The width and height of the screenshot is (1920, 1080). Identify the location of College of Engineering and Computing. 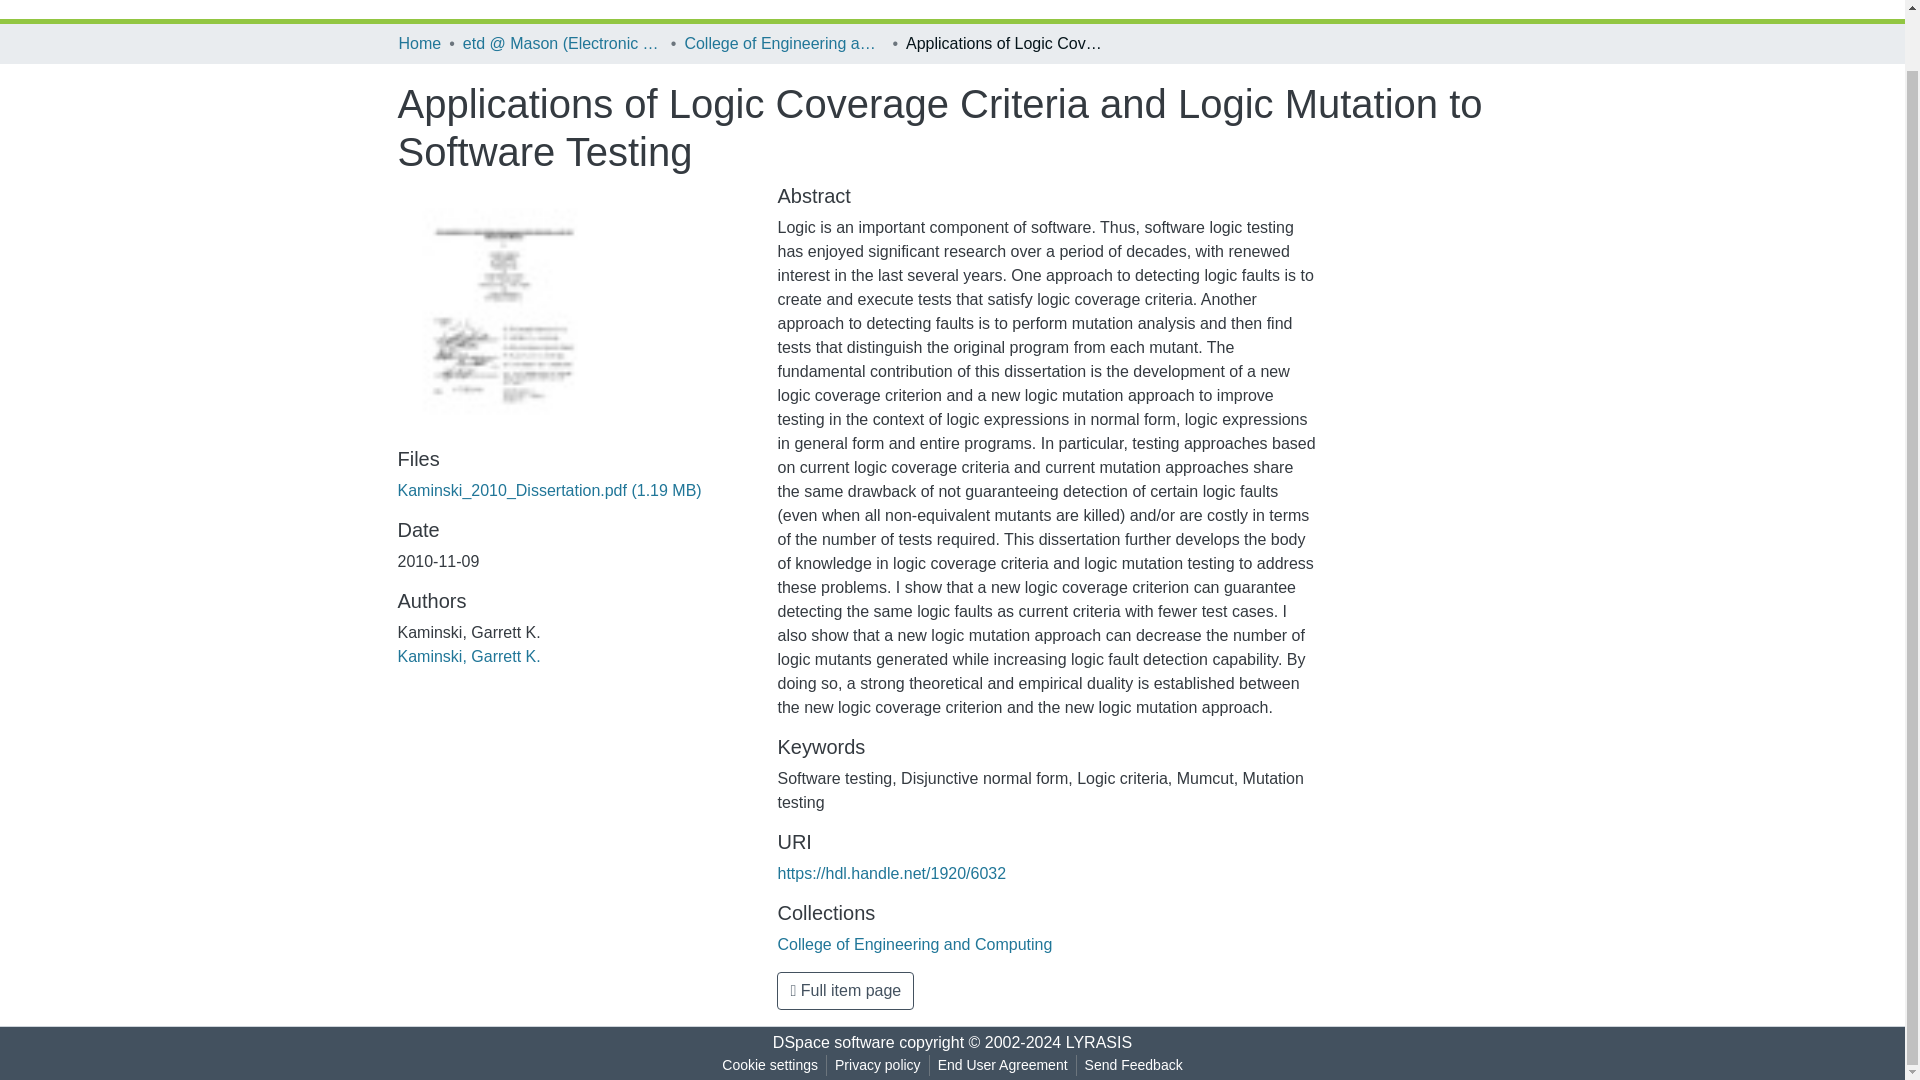
(914, 944).